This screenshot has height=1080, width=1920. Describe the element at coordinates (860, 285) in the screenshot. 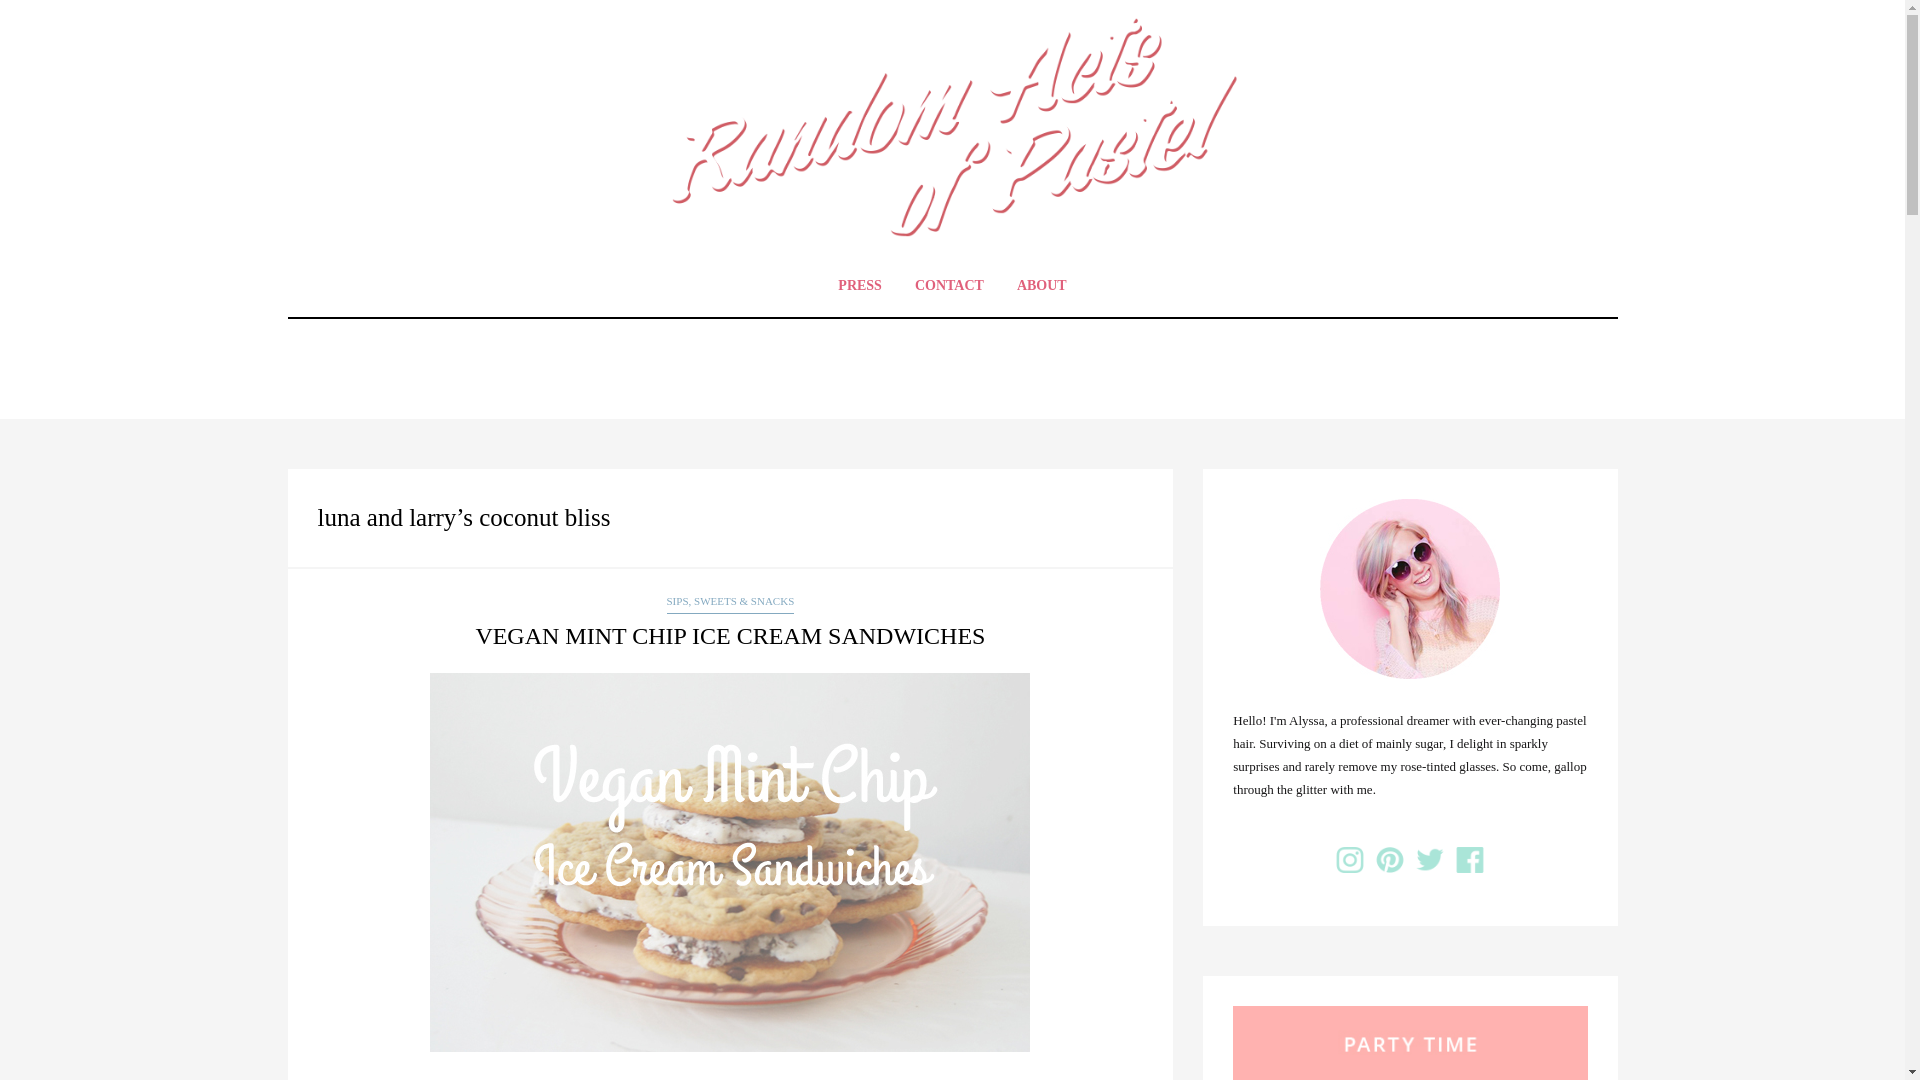

I see `PRESS` at that location.